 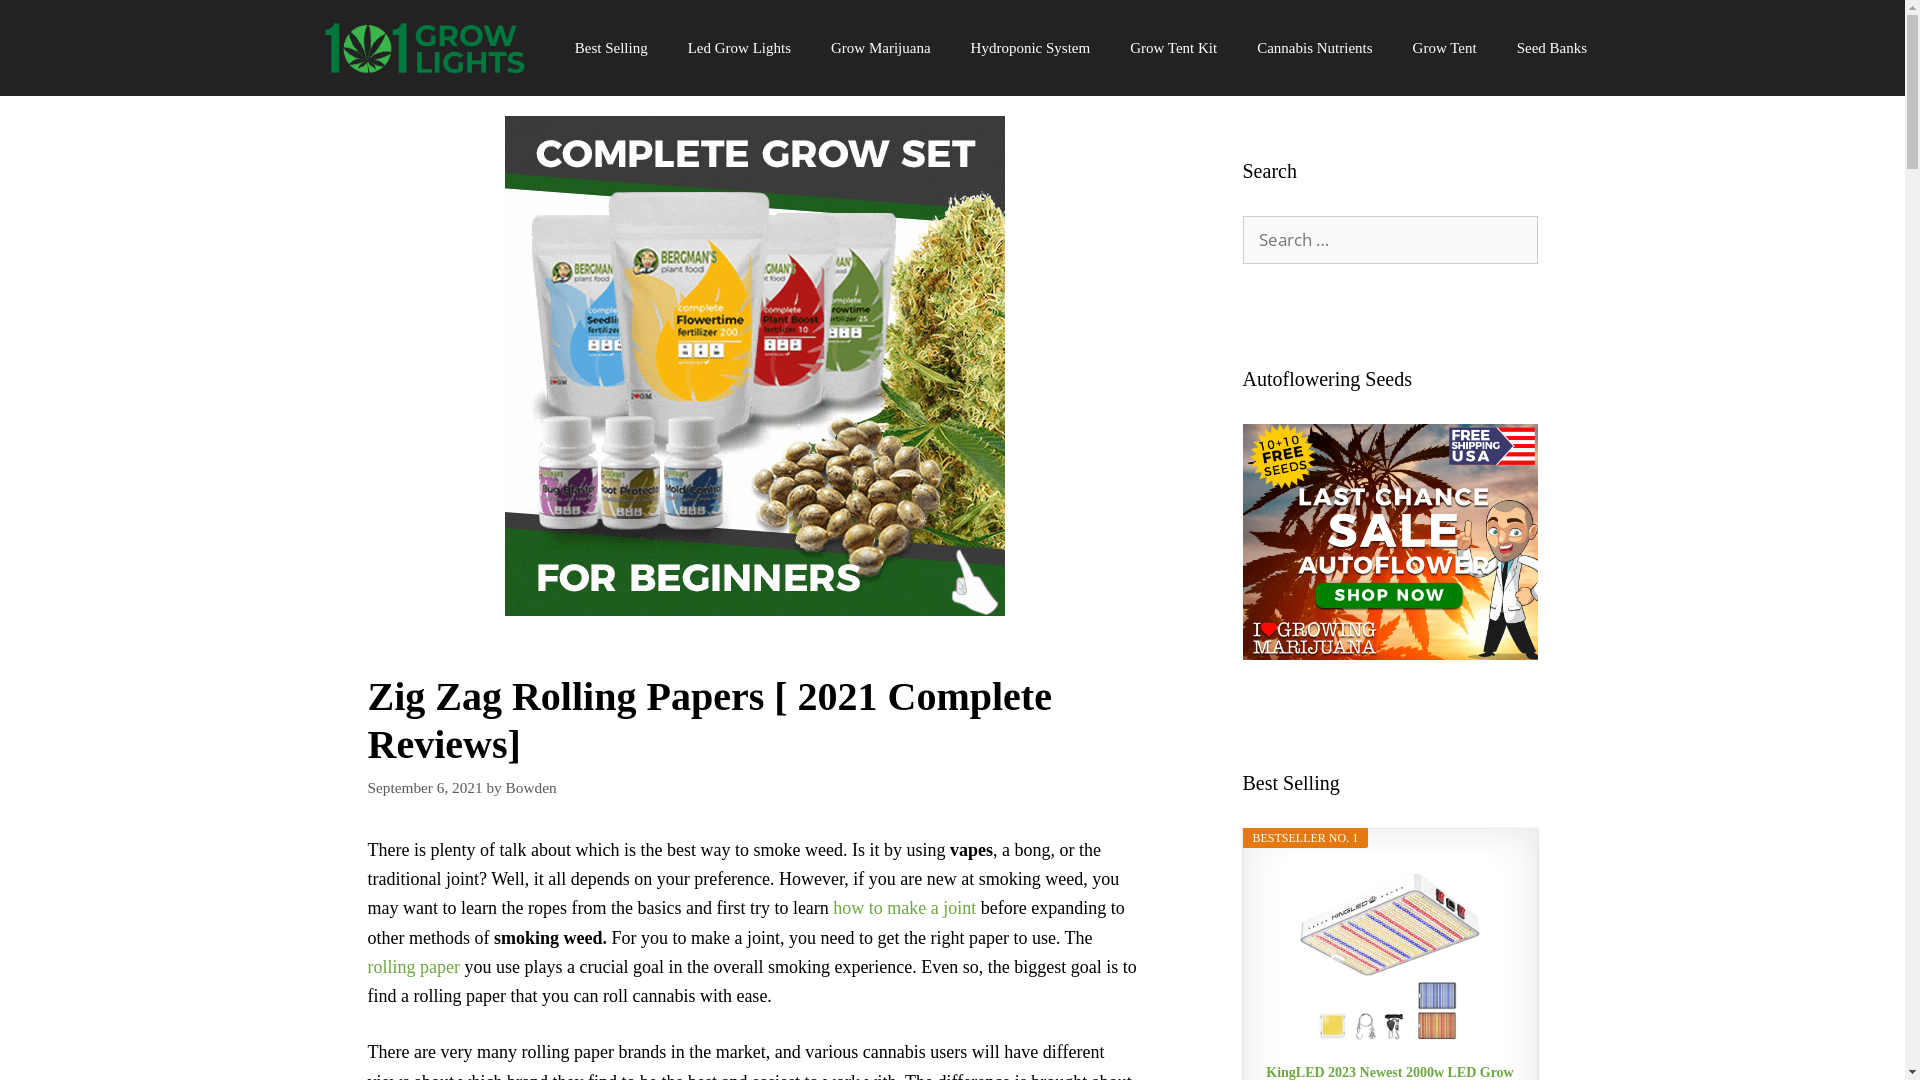 What do you see at coordinates (414, 967) in the screenshot?
I see `rolling paper` at bounding box center [414, 967].